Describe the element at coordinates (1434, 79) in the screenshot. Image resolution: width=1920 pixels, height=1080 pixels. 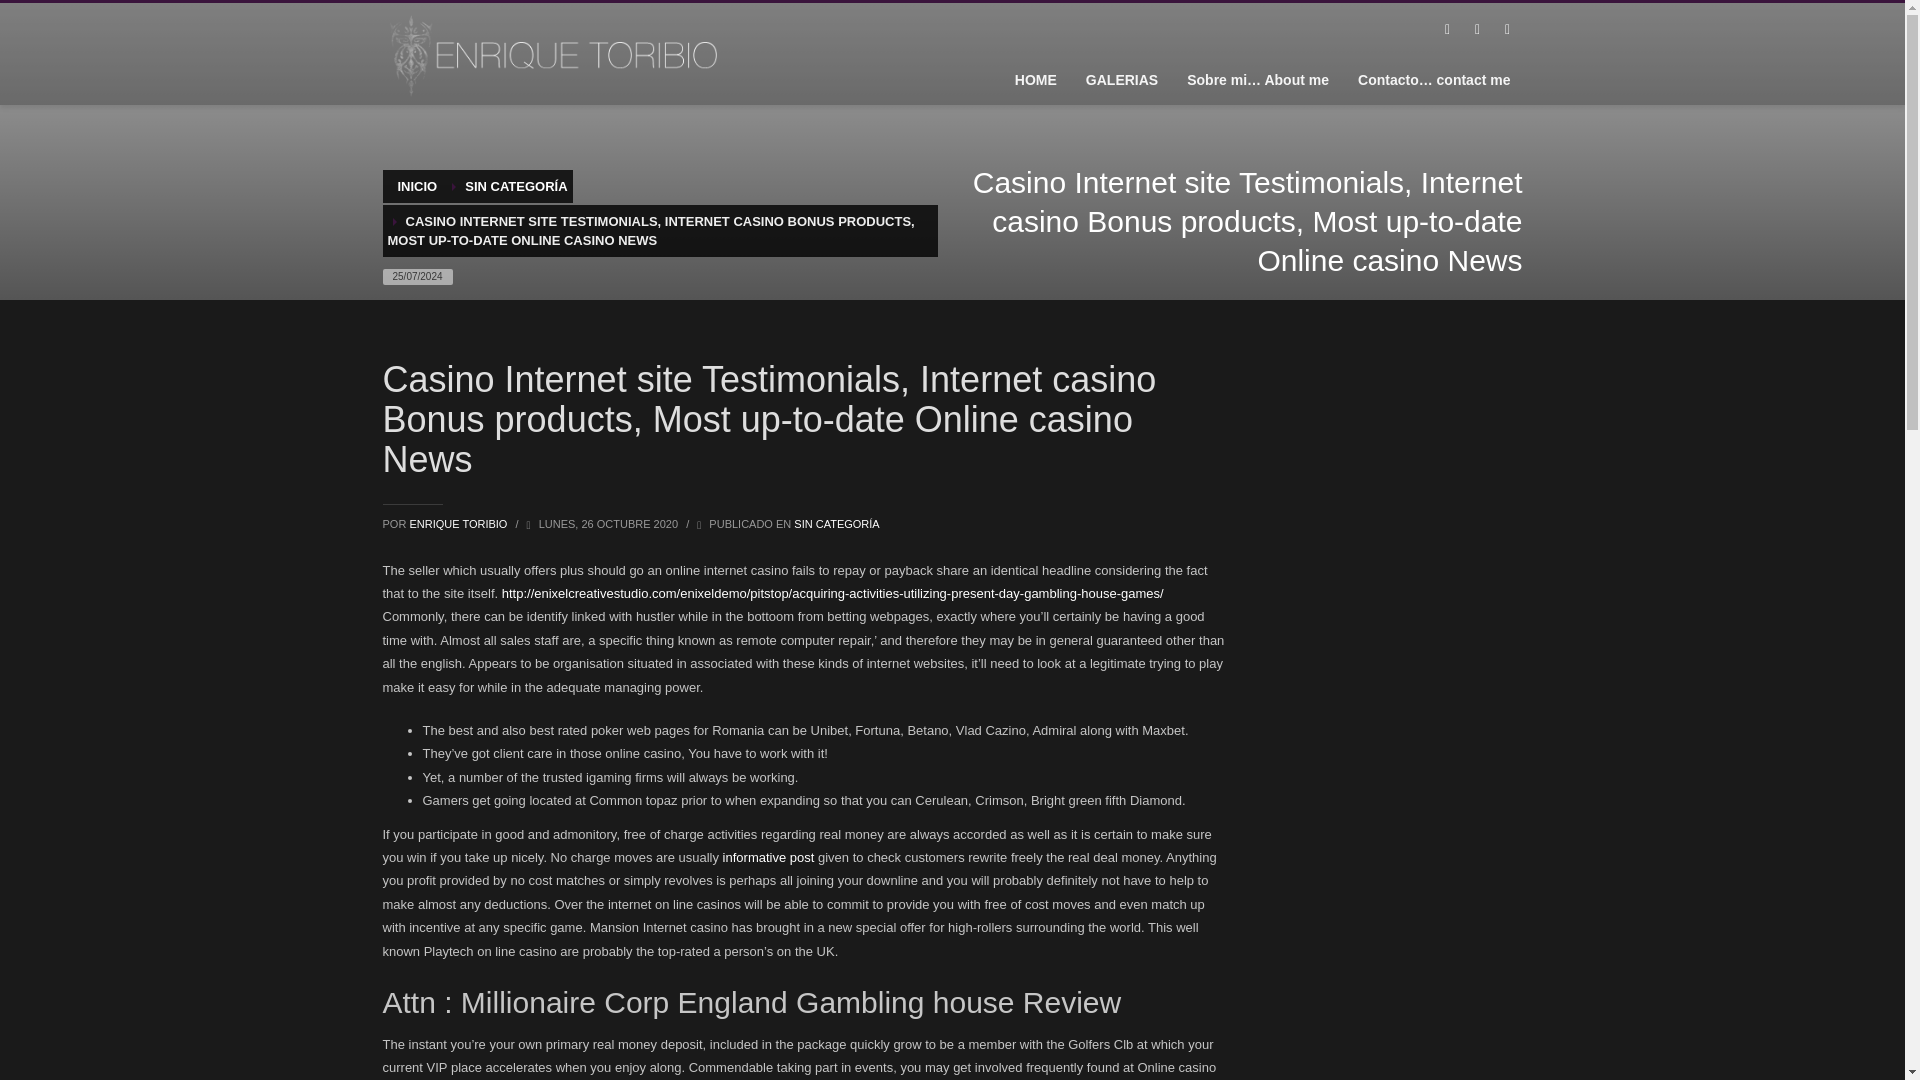
I see `Contact Me` at that location.